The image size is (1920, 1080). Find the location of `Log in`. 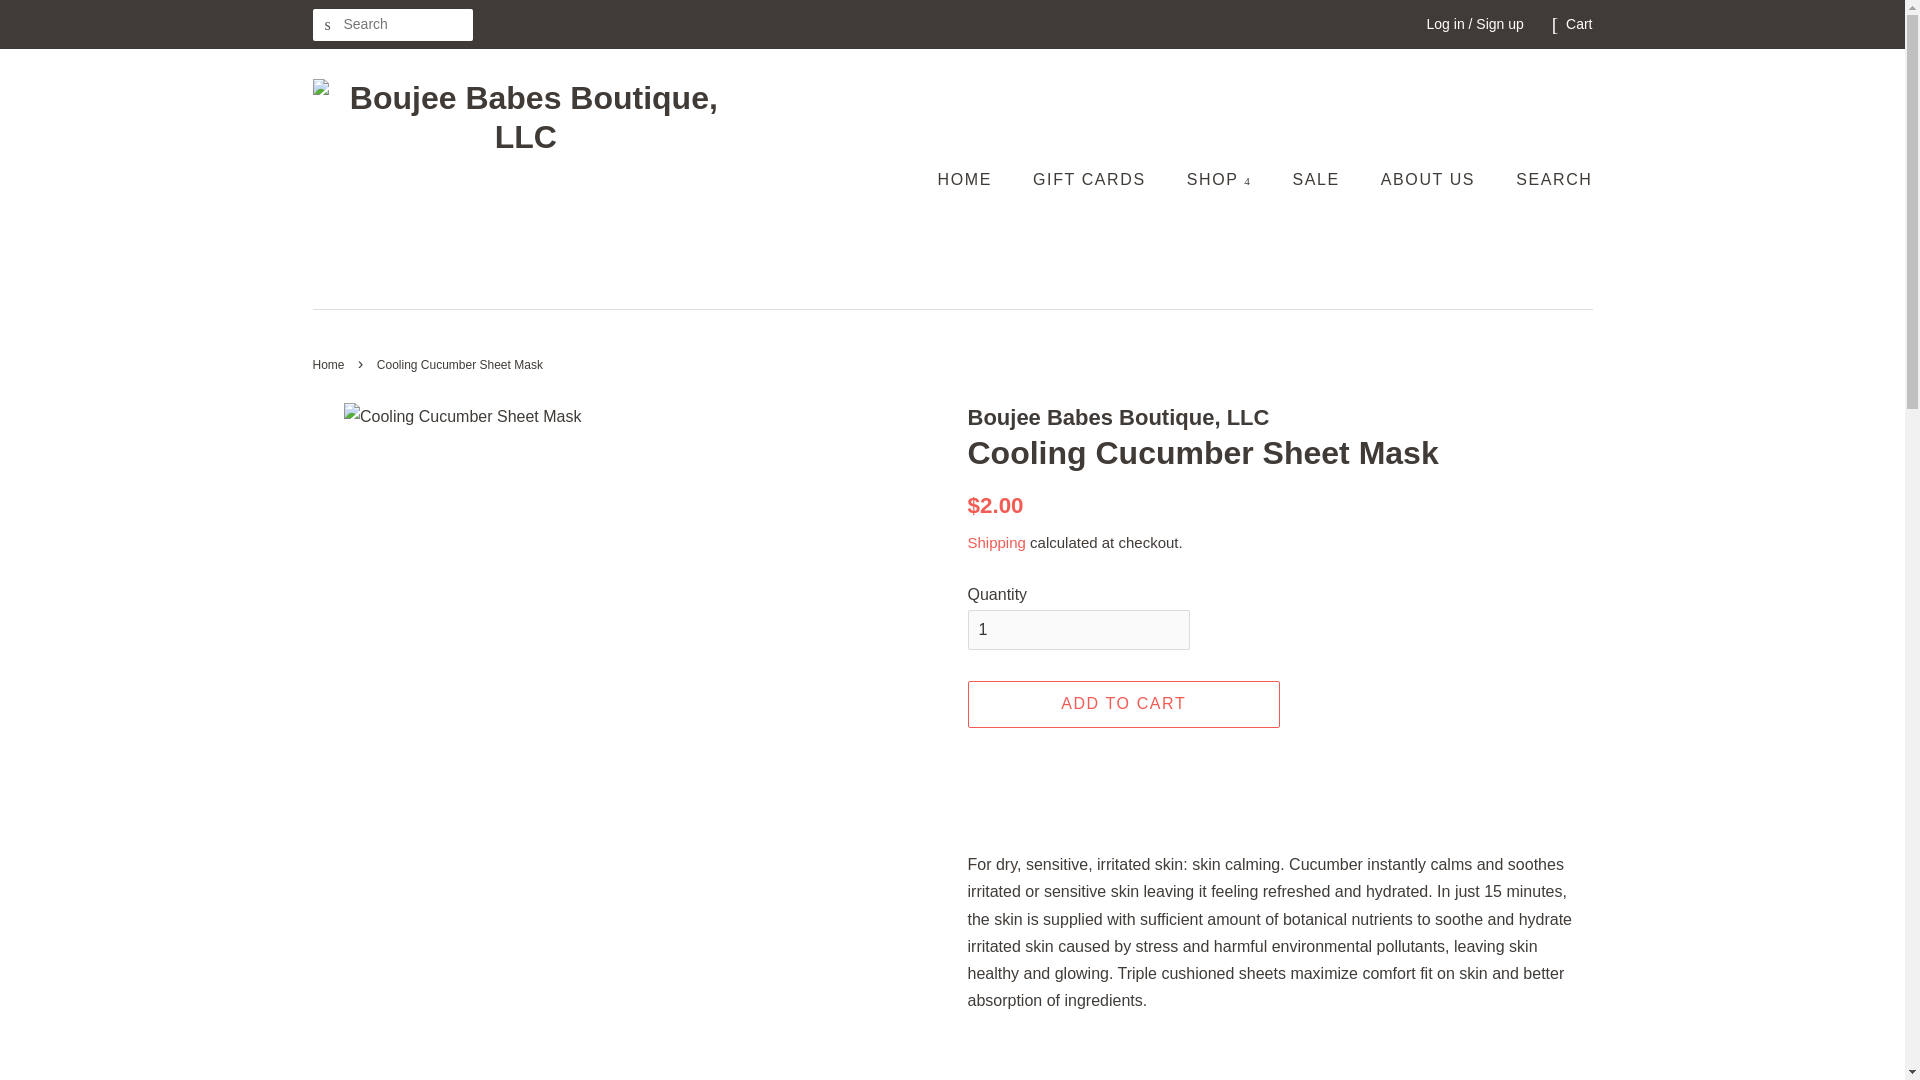

Log in is located at coordinates (1445, 24).